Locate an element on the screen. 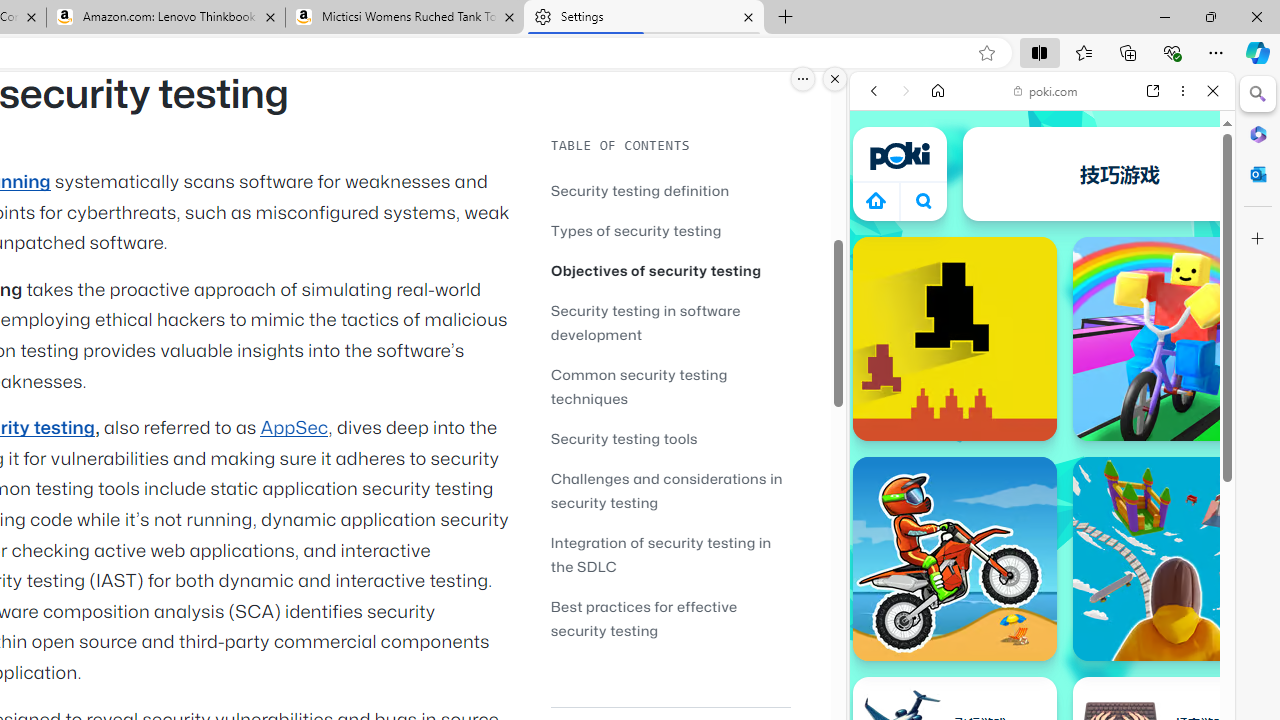 Image resolution: width=1280 pixels, height=720 pixels. Car Games is located at coordinates (1042, 469).